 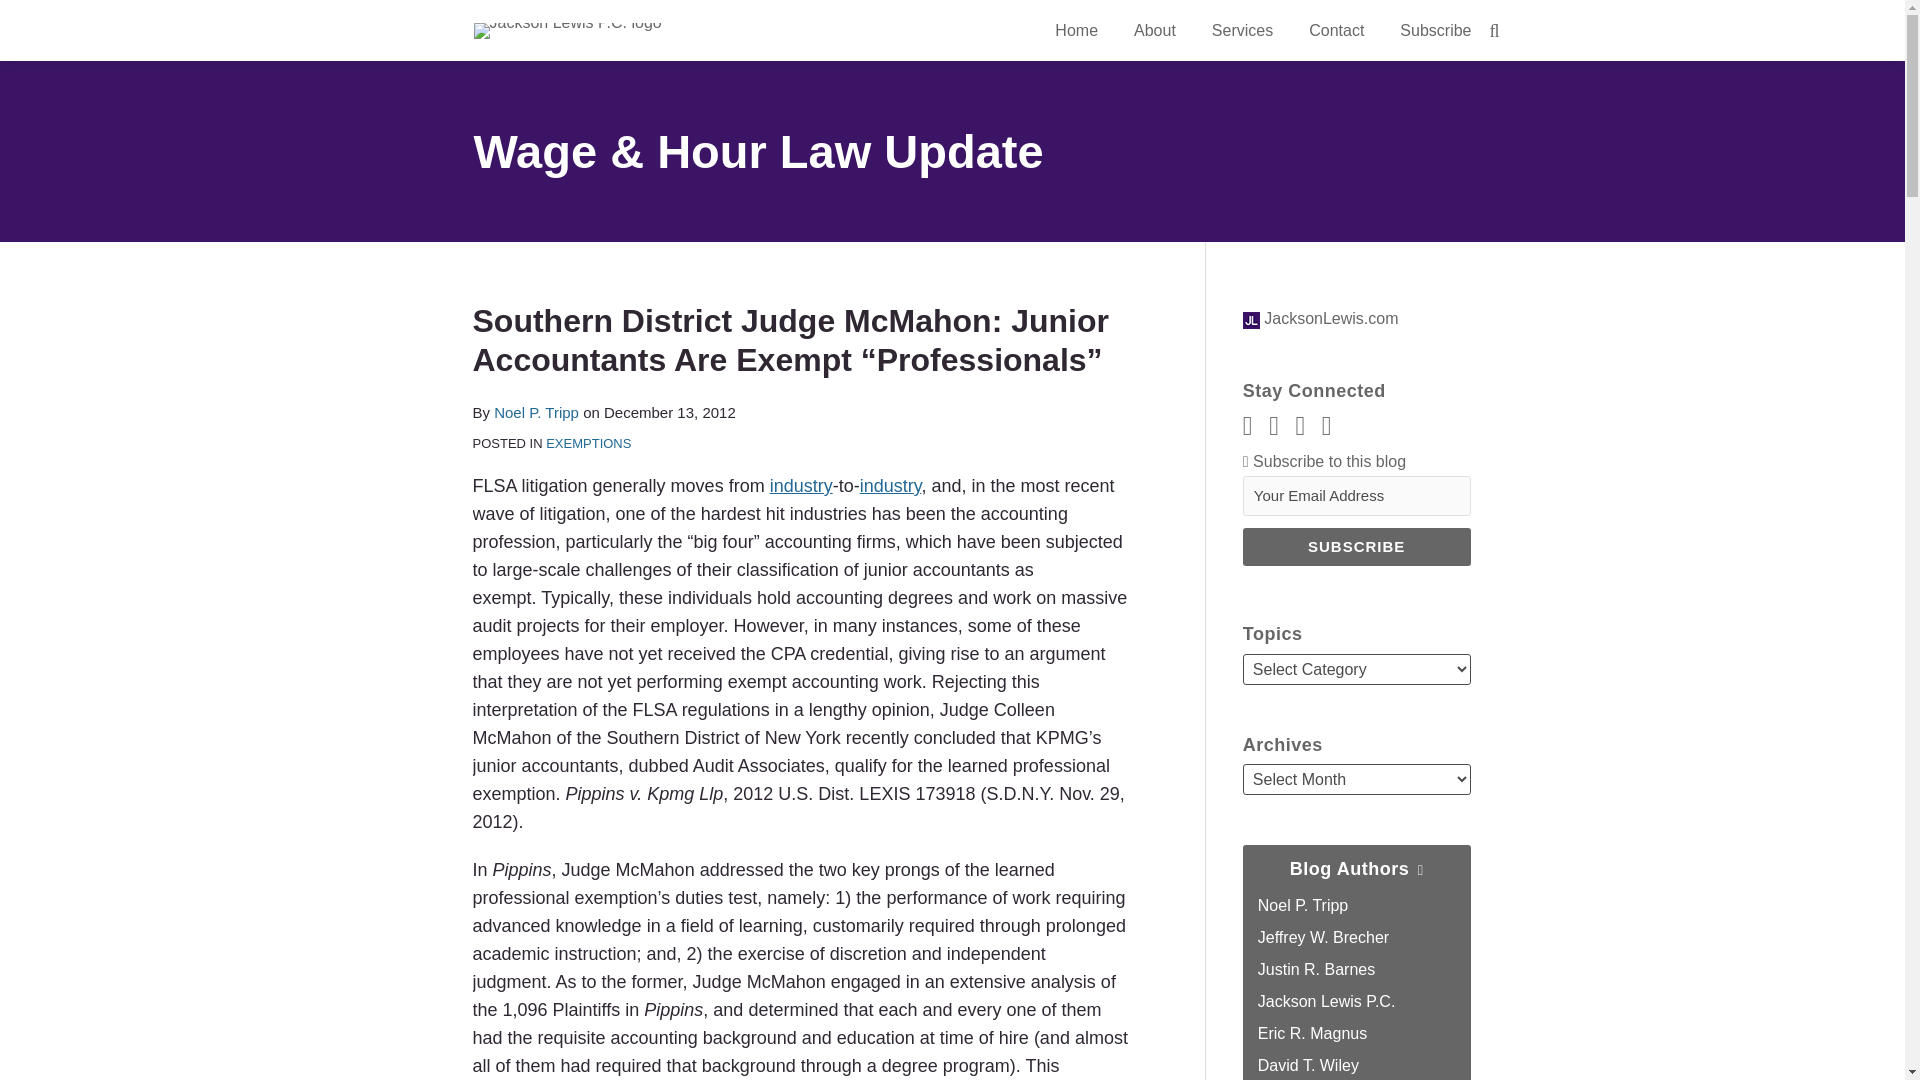 What do you see at coordinates (1242, 31) in the screenshot?
I see `Services` at bounding box center [1242, 31].